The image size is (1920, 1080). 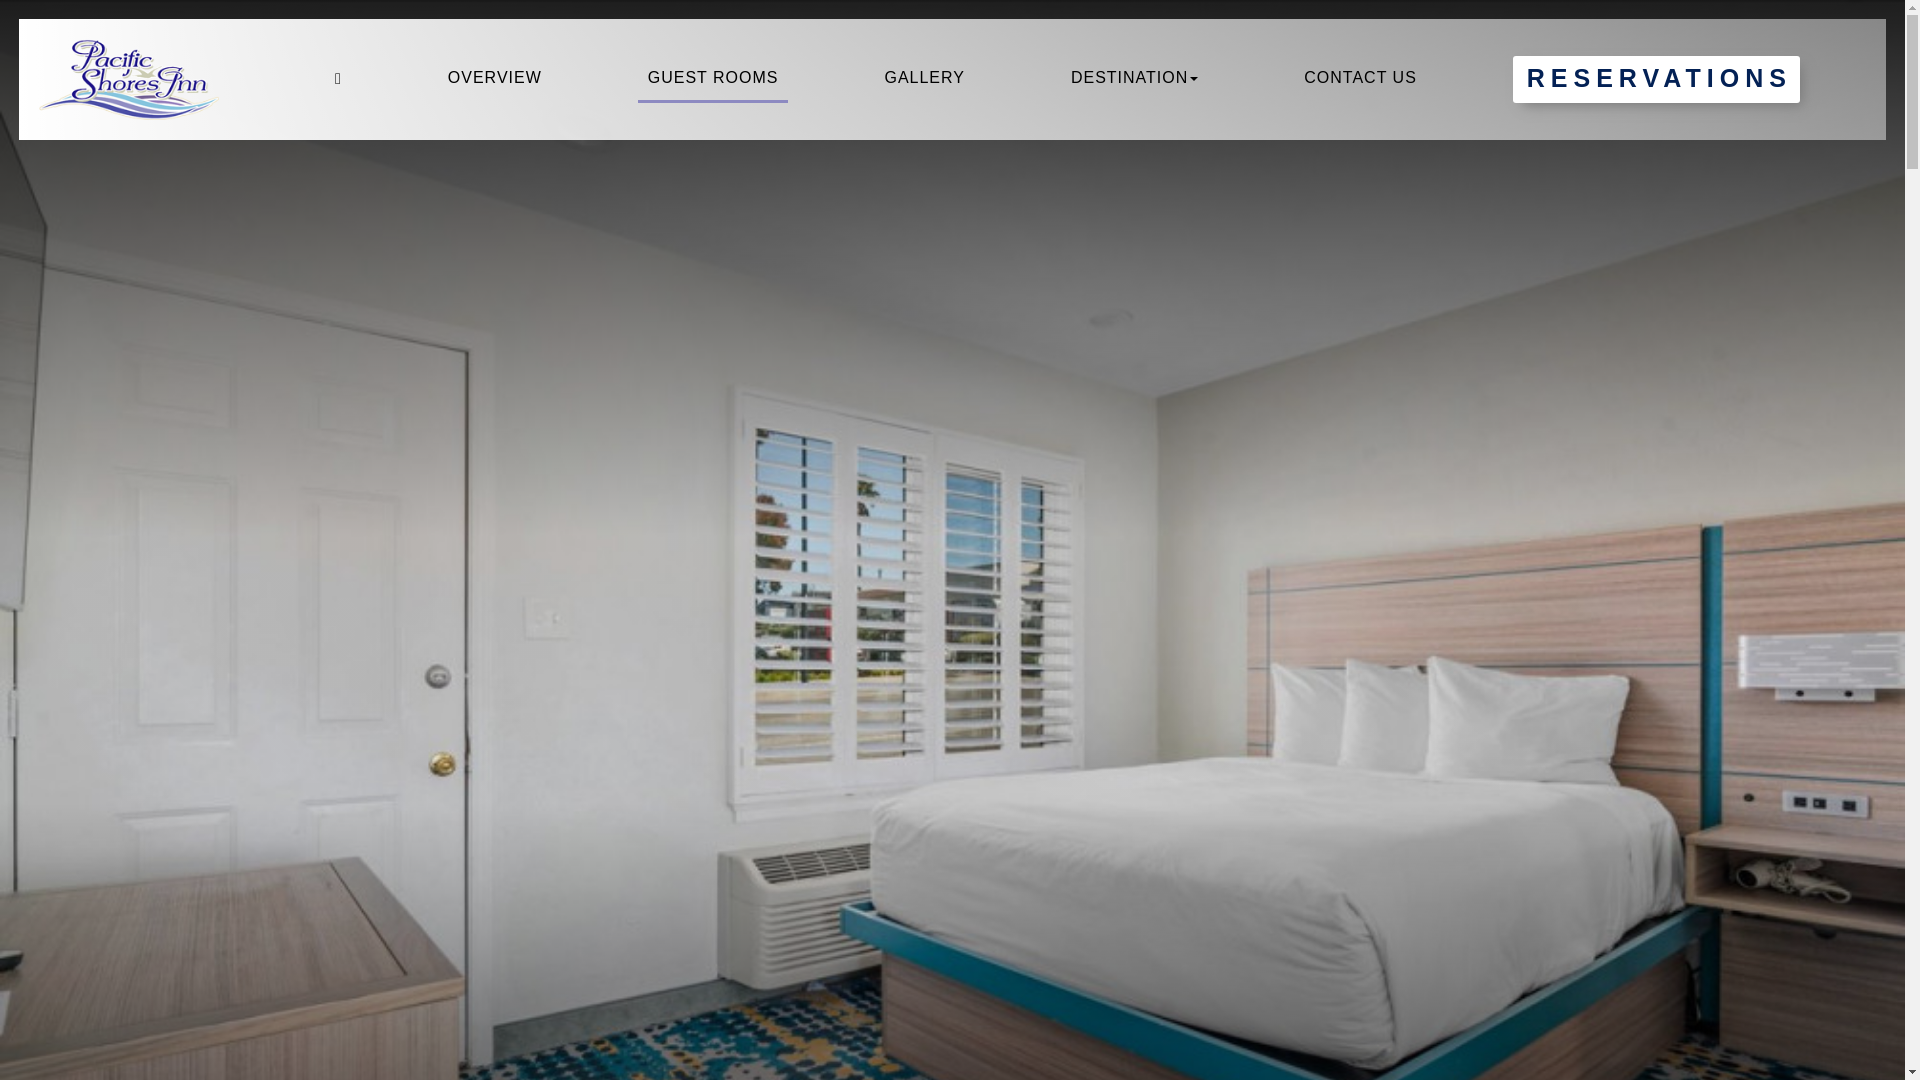 I want to click on CONTACT US, so click(x=1360, y=79).